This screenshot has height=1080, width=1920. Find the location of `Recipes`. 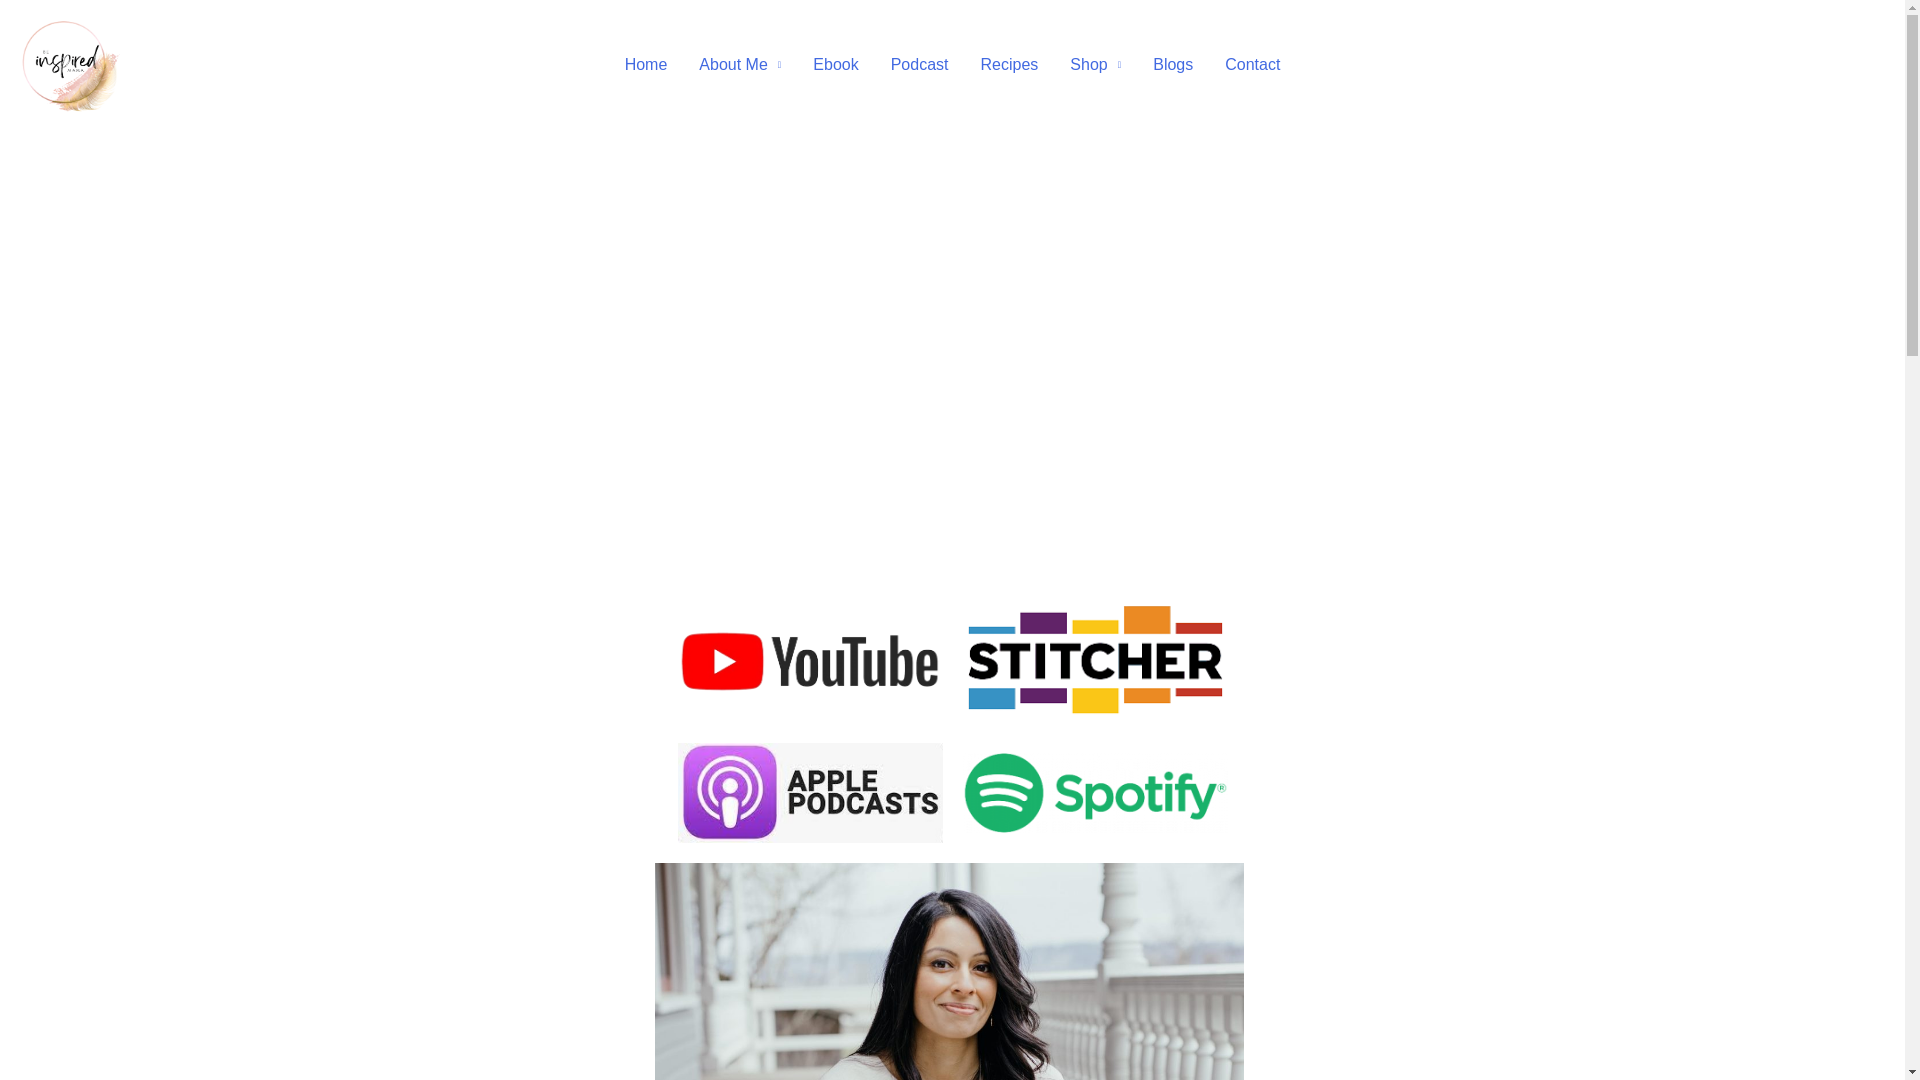

Recipes is located at coordinates (1008, 65).